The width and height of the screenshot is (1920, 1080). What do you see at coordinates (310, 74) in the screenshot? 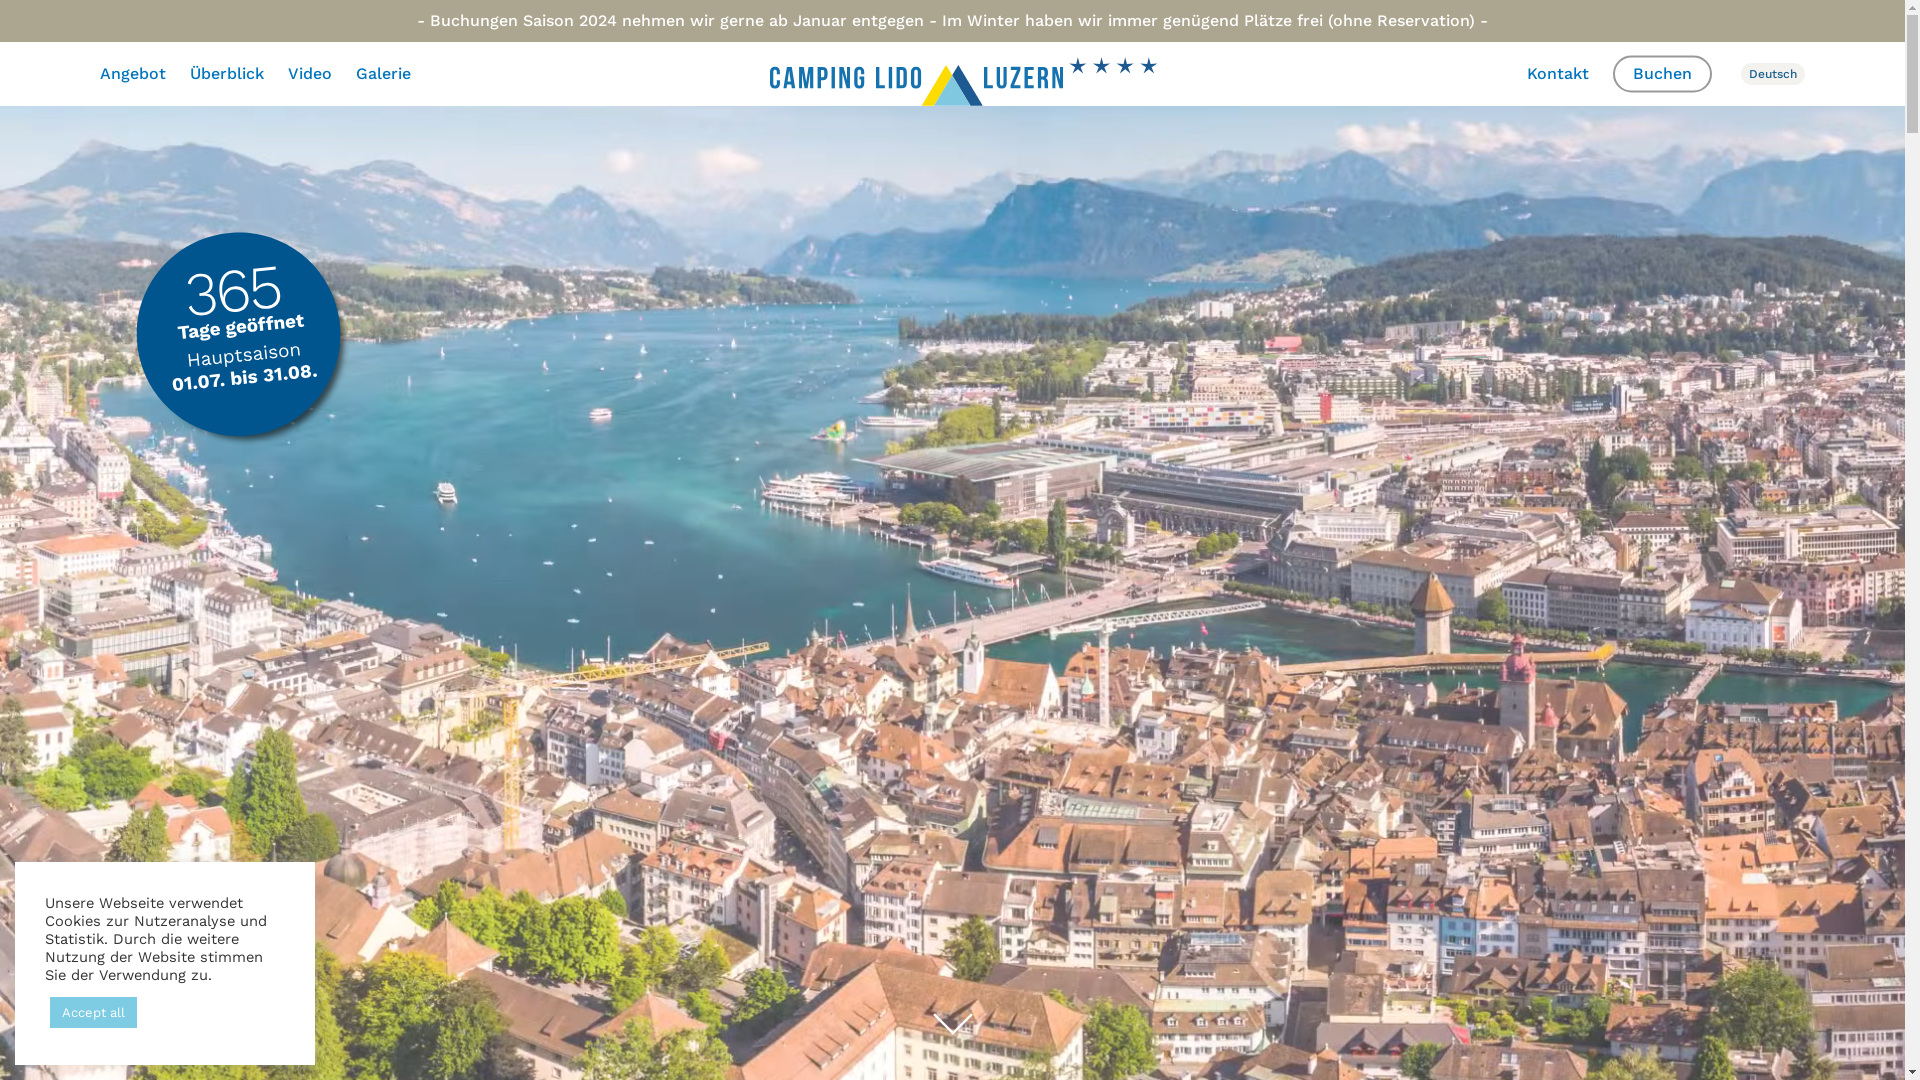
I see `Video` at bounding box center [310, 74].